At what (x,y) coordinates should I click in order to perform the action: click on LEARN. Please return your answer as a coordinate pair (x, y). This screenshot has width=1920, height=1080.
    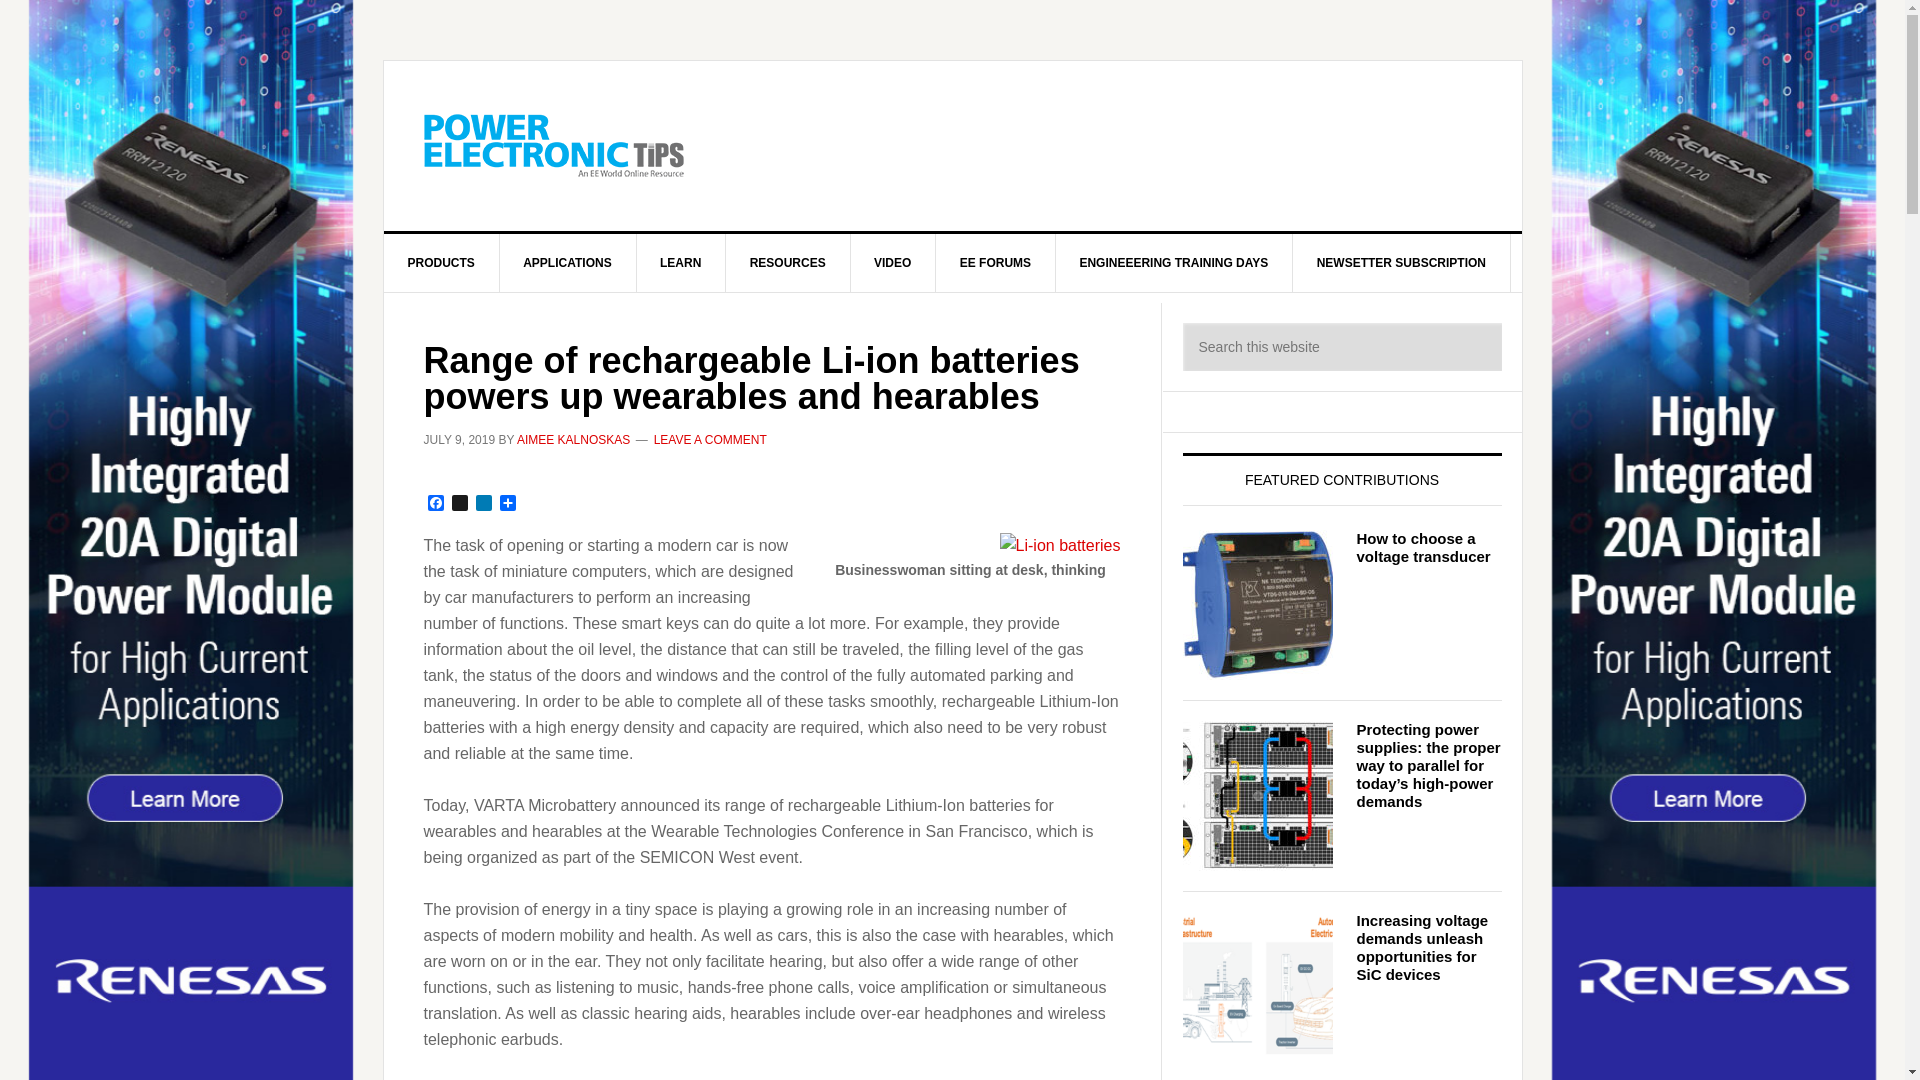
    Looking at the image, I should click on (680, 262).